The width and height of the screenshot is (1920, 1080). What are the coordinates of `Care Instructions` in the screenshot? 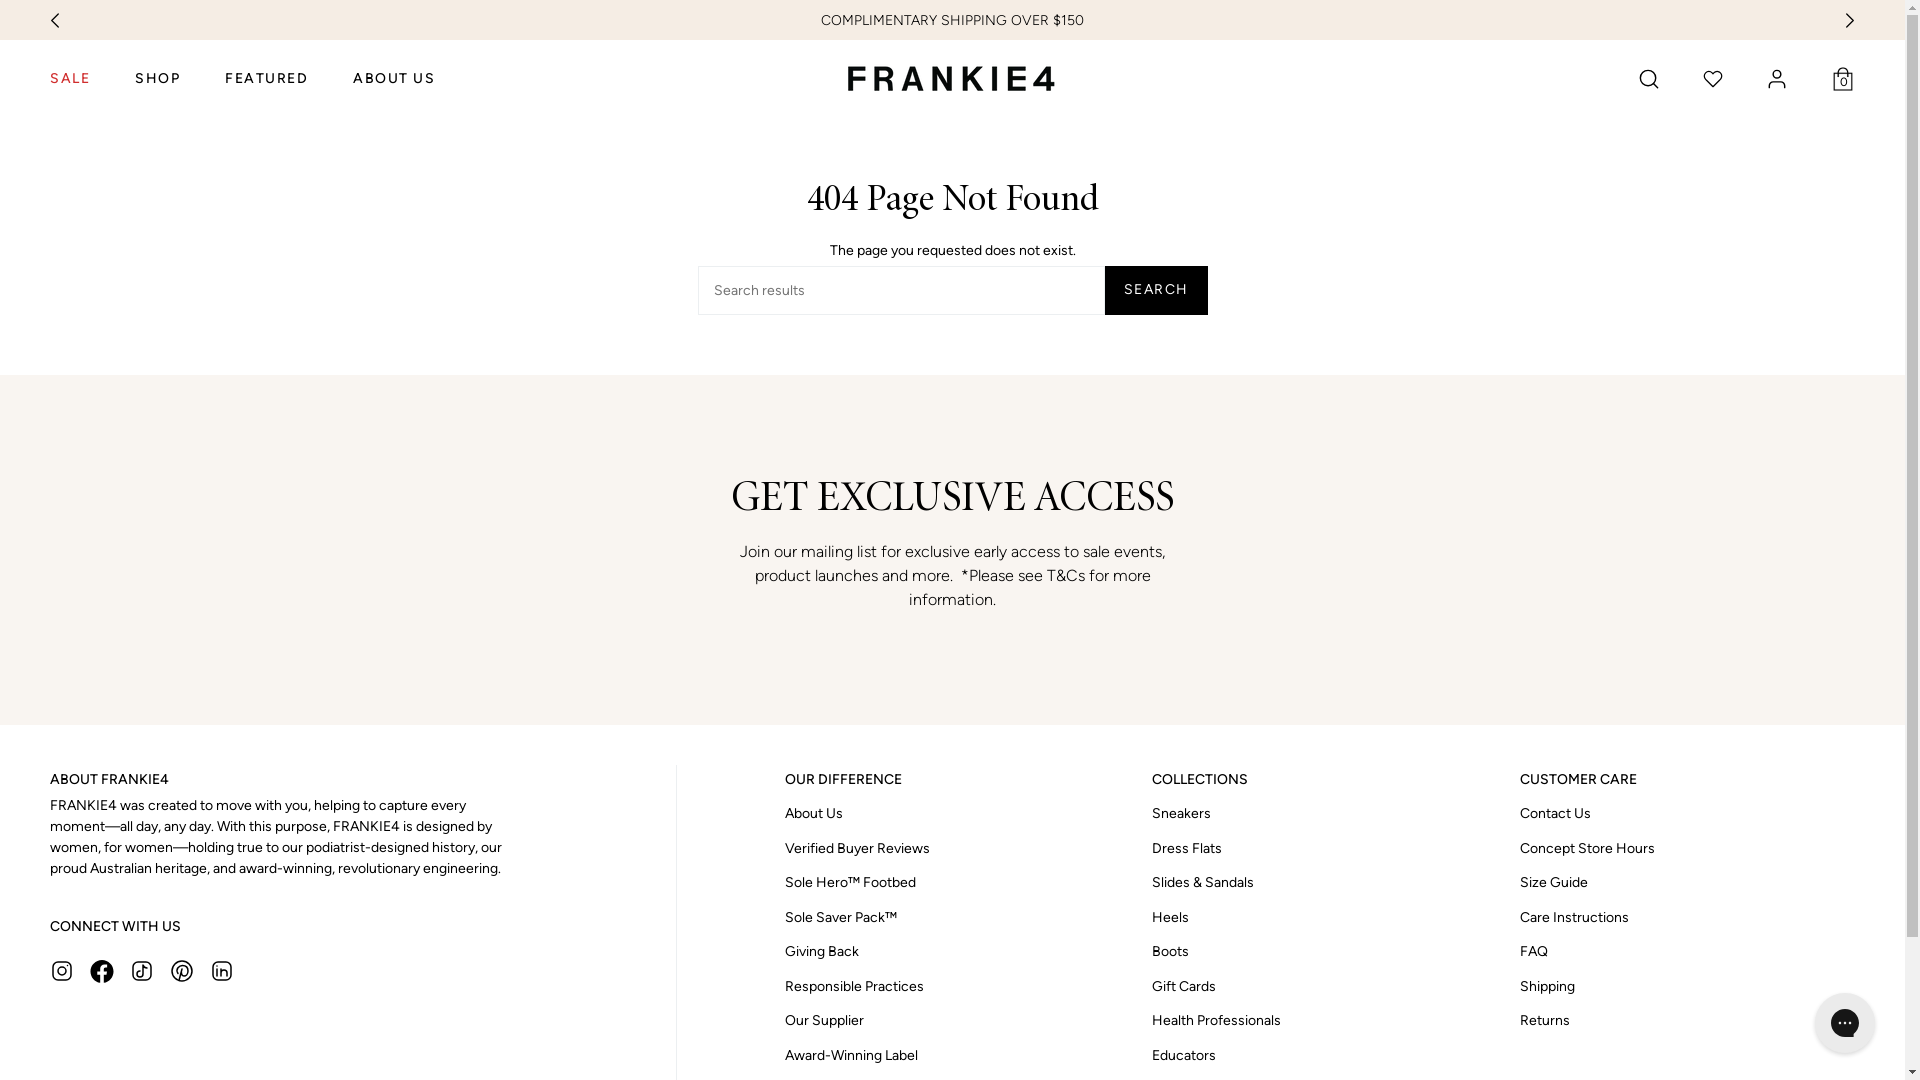 It's located at (1574, 918).